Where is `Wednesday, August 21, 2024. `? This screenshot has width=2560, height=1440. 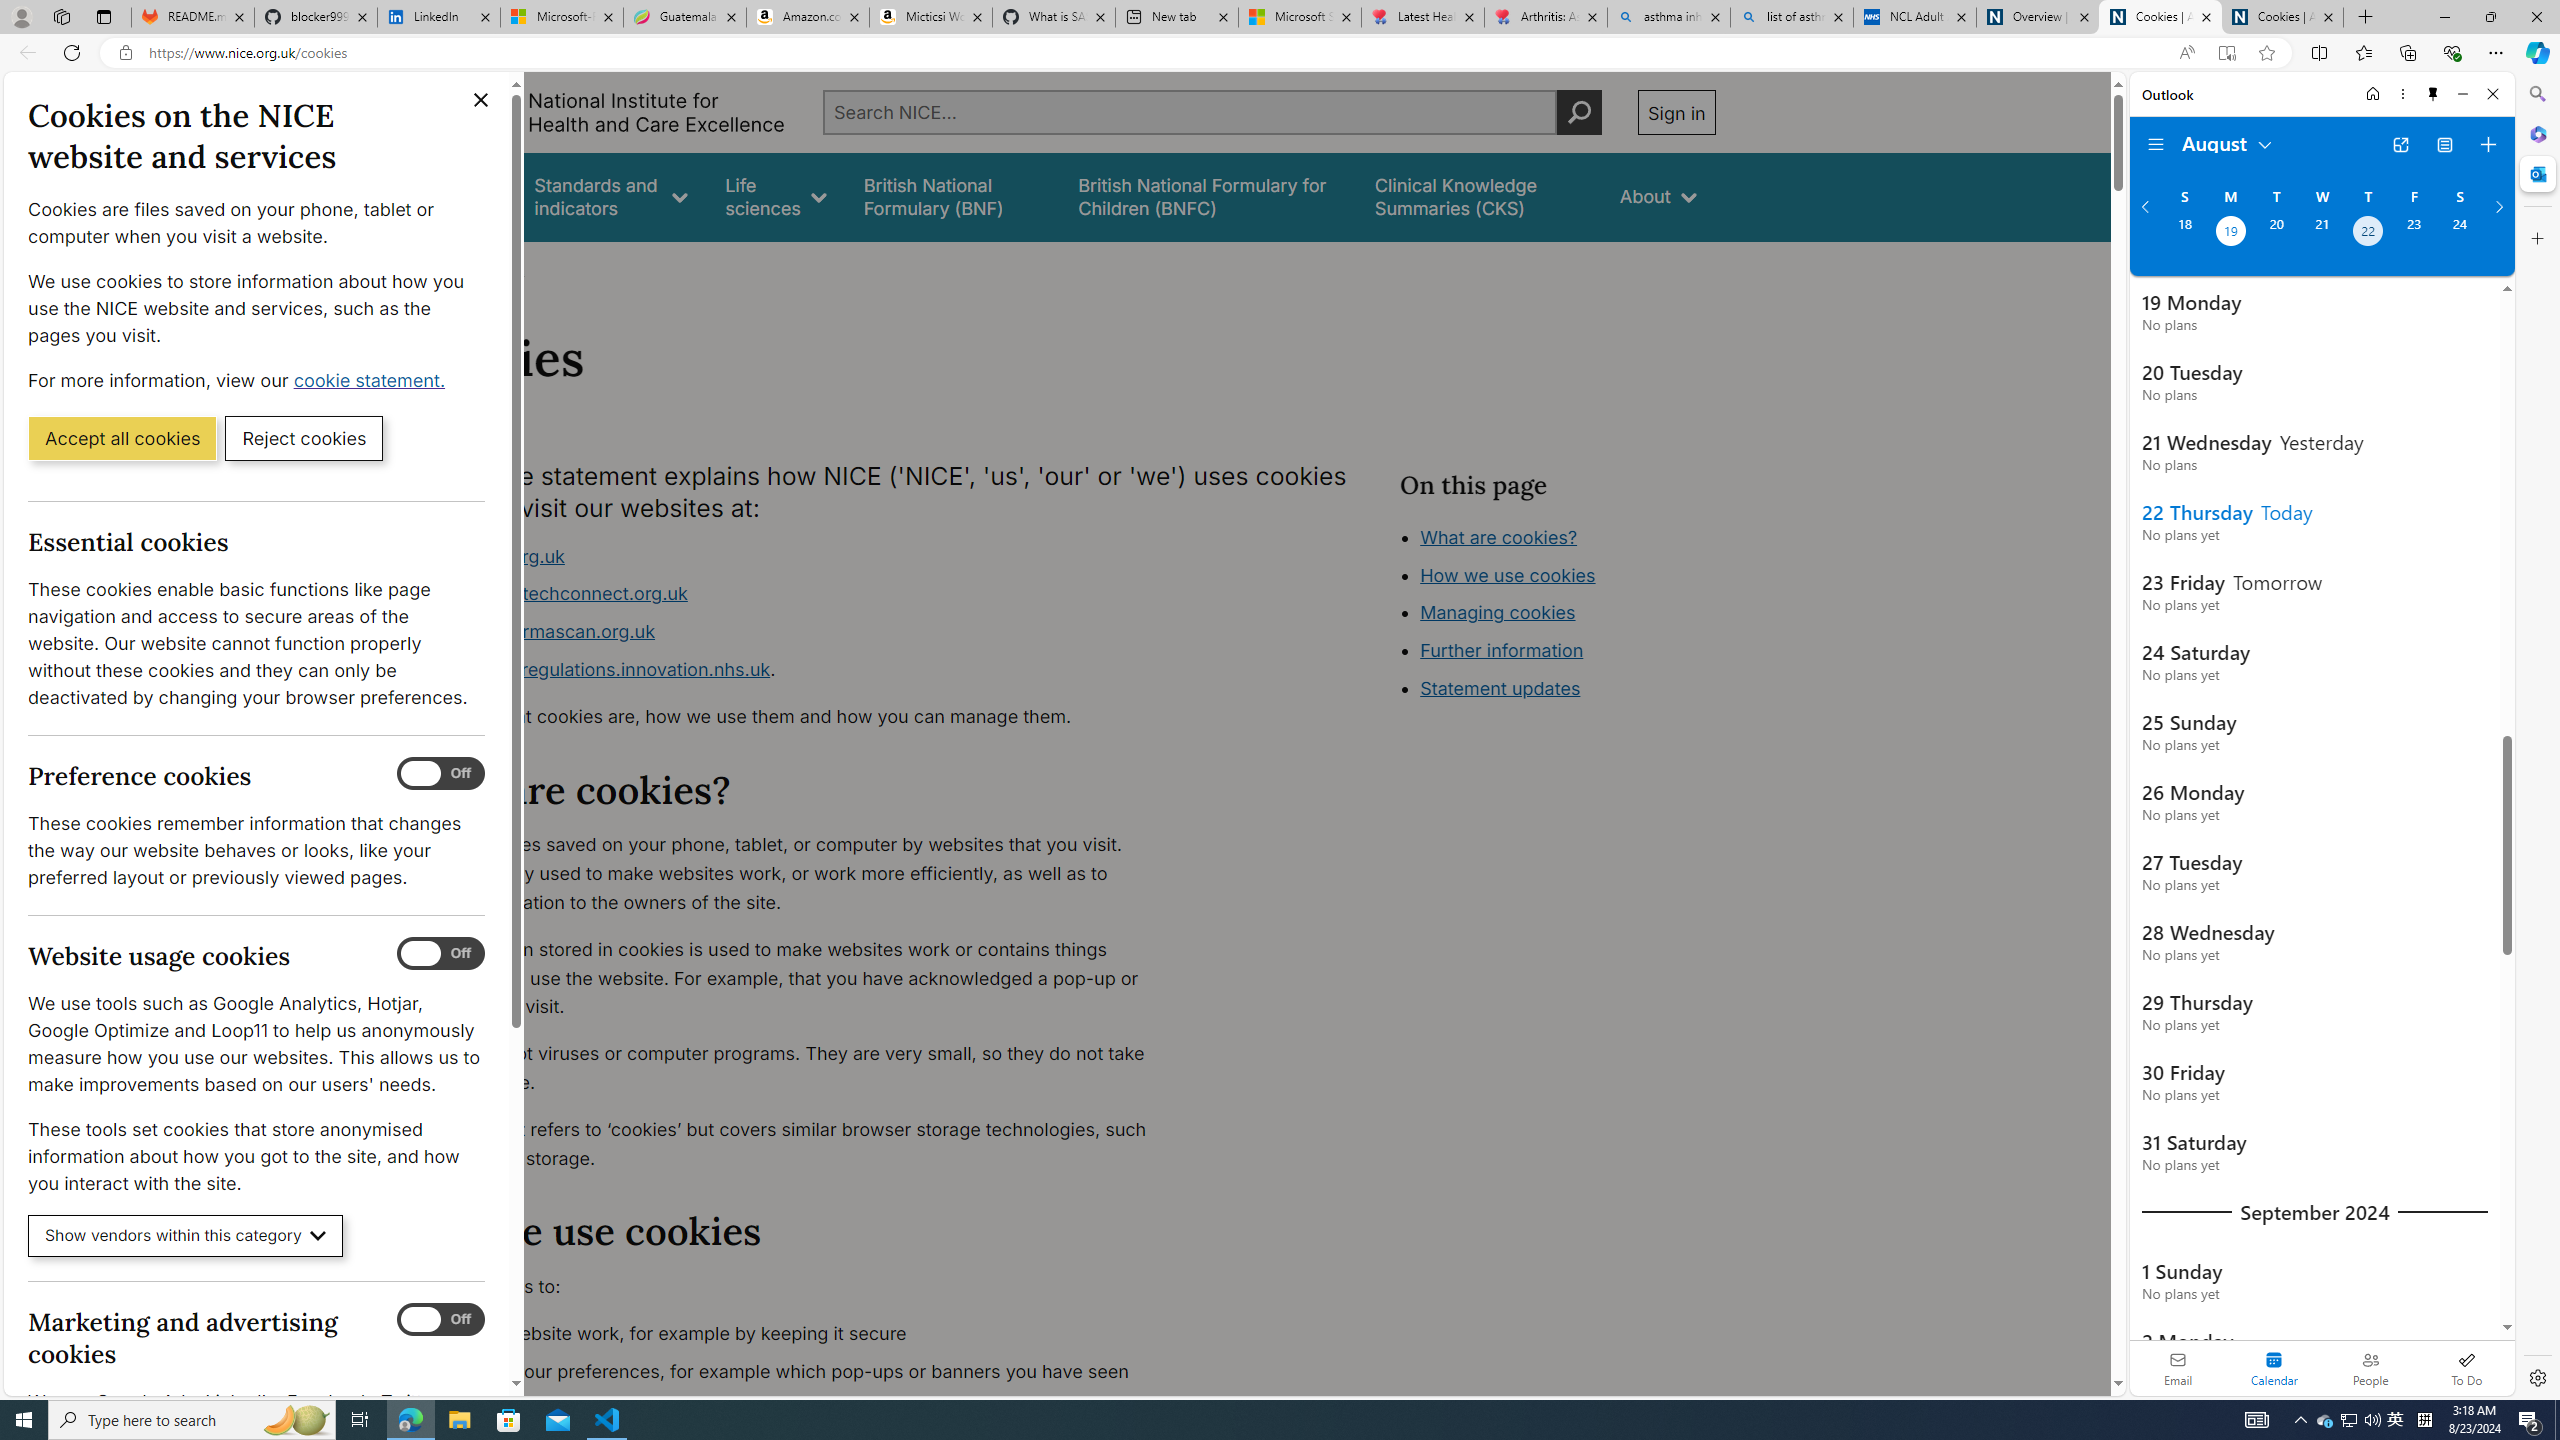
Wednesday, August 21, 2024.  is located at coordinates (2321, 233).